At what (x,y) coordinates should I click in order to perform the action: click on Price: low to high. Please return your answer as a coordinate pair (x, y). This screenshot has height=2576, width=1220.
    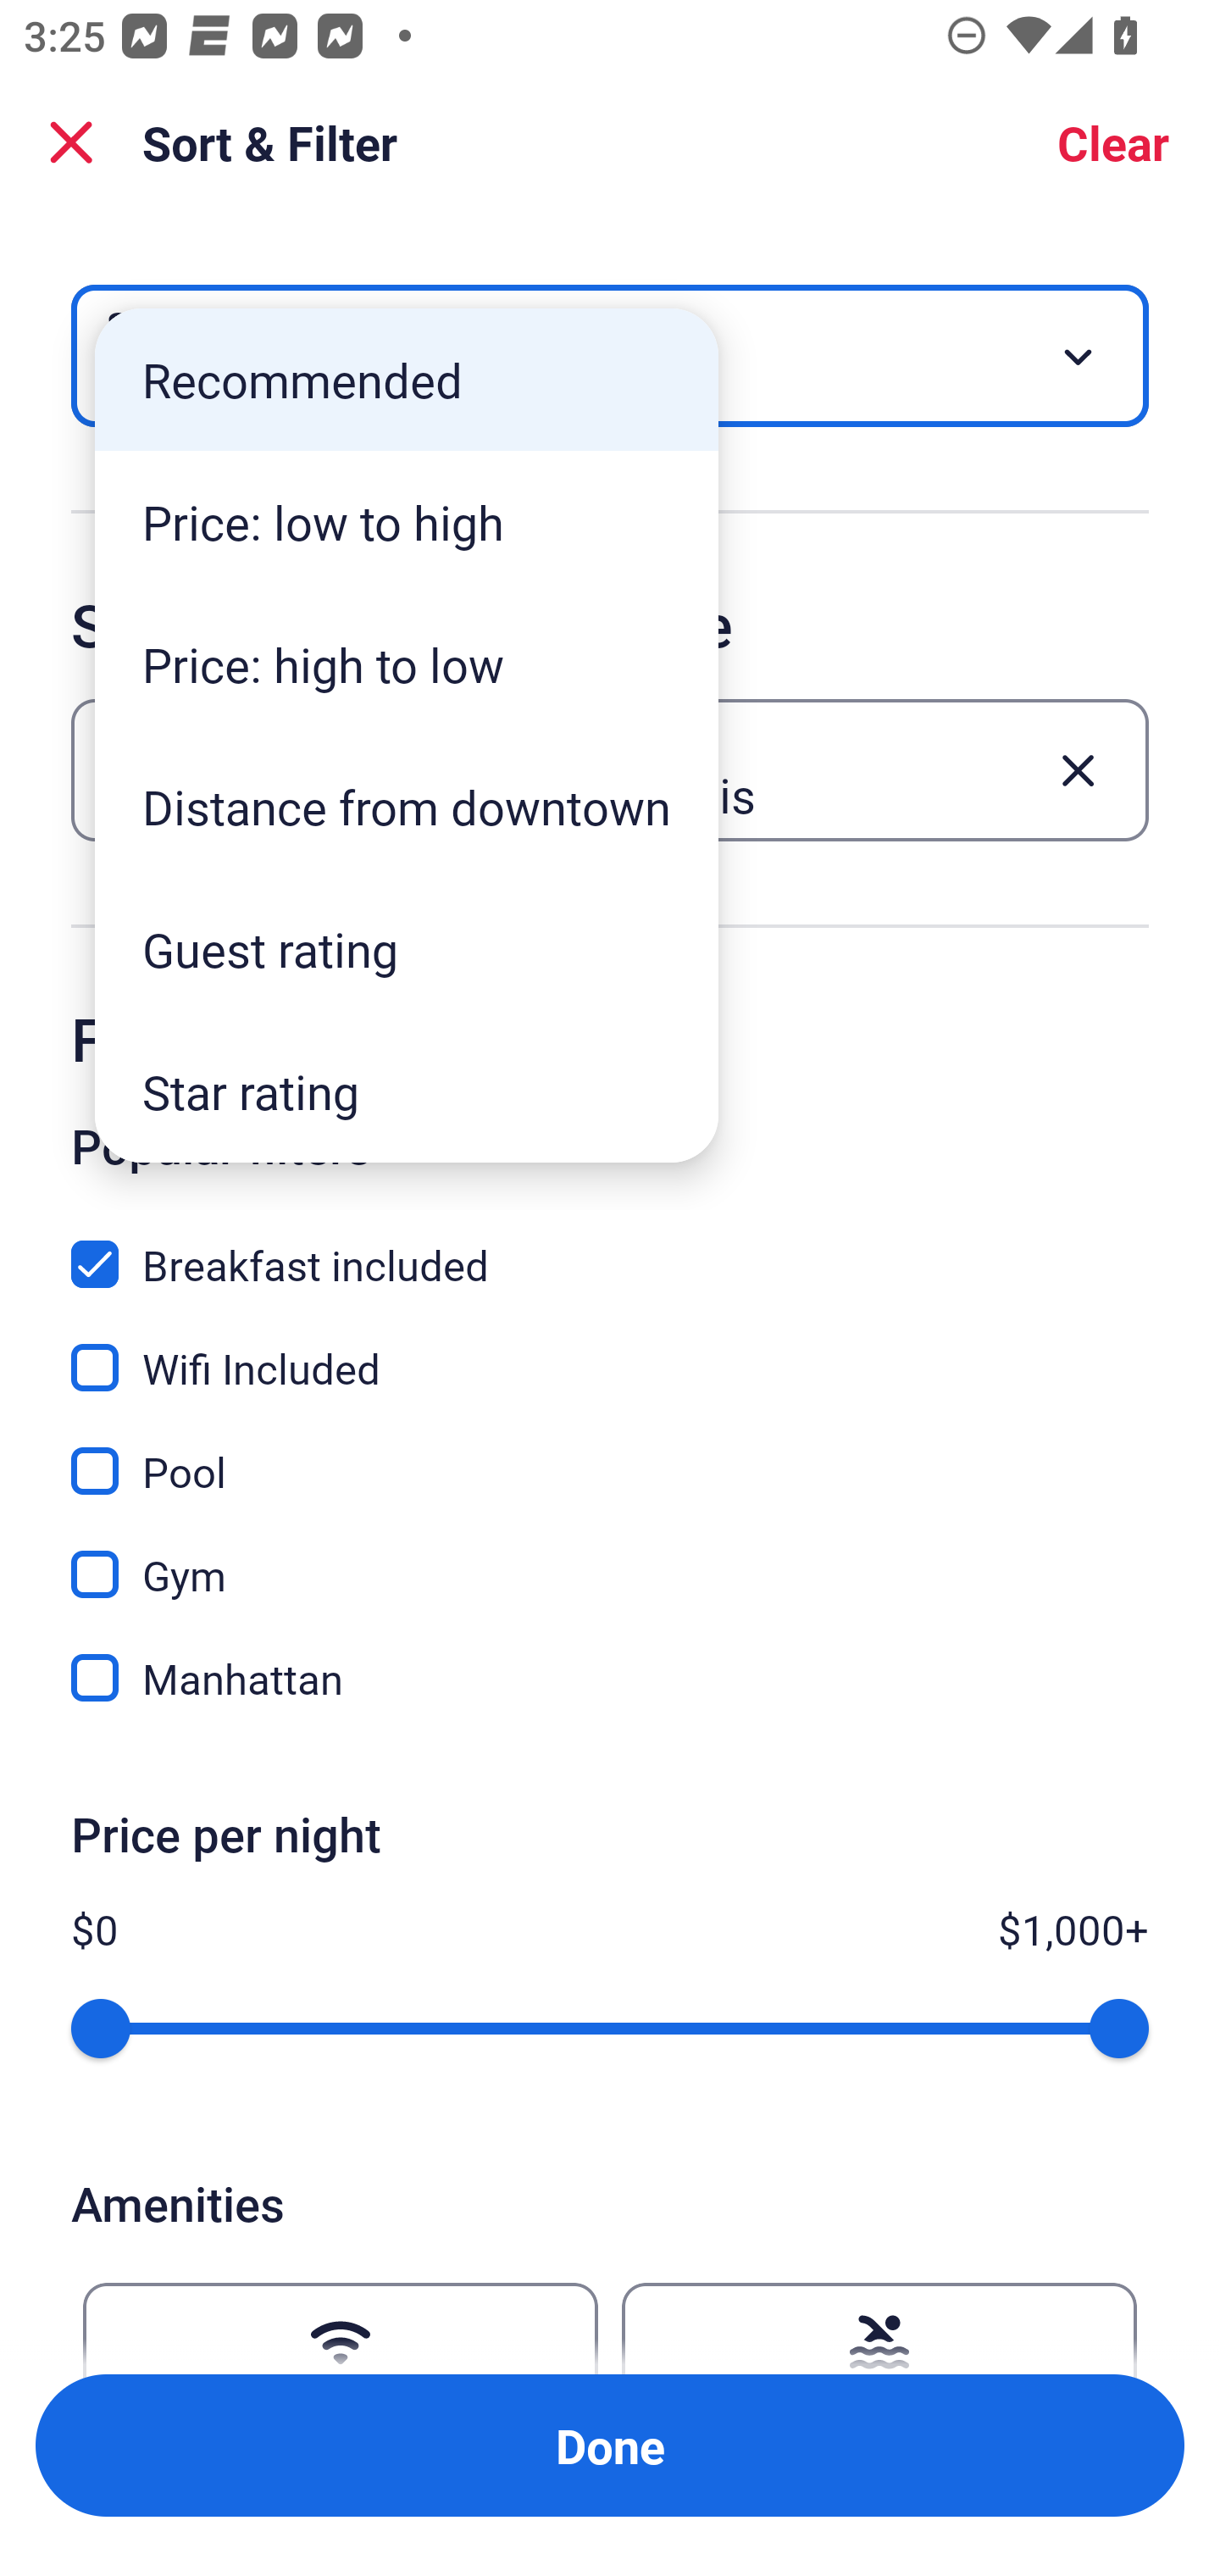
    Looking at the image, I should click on (407, 522).